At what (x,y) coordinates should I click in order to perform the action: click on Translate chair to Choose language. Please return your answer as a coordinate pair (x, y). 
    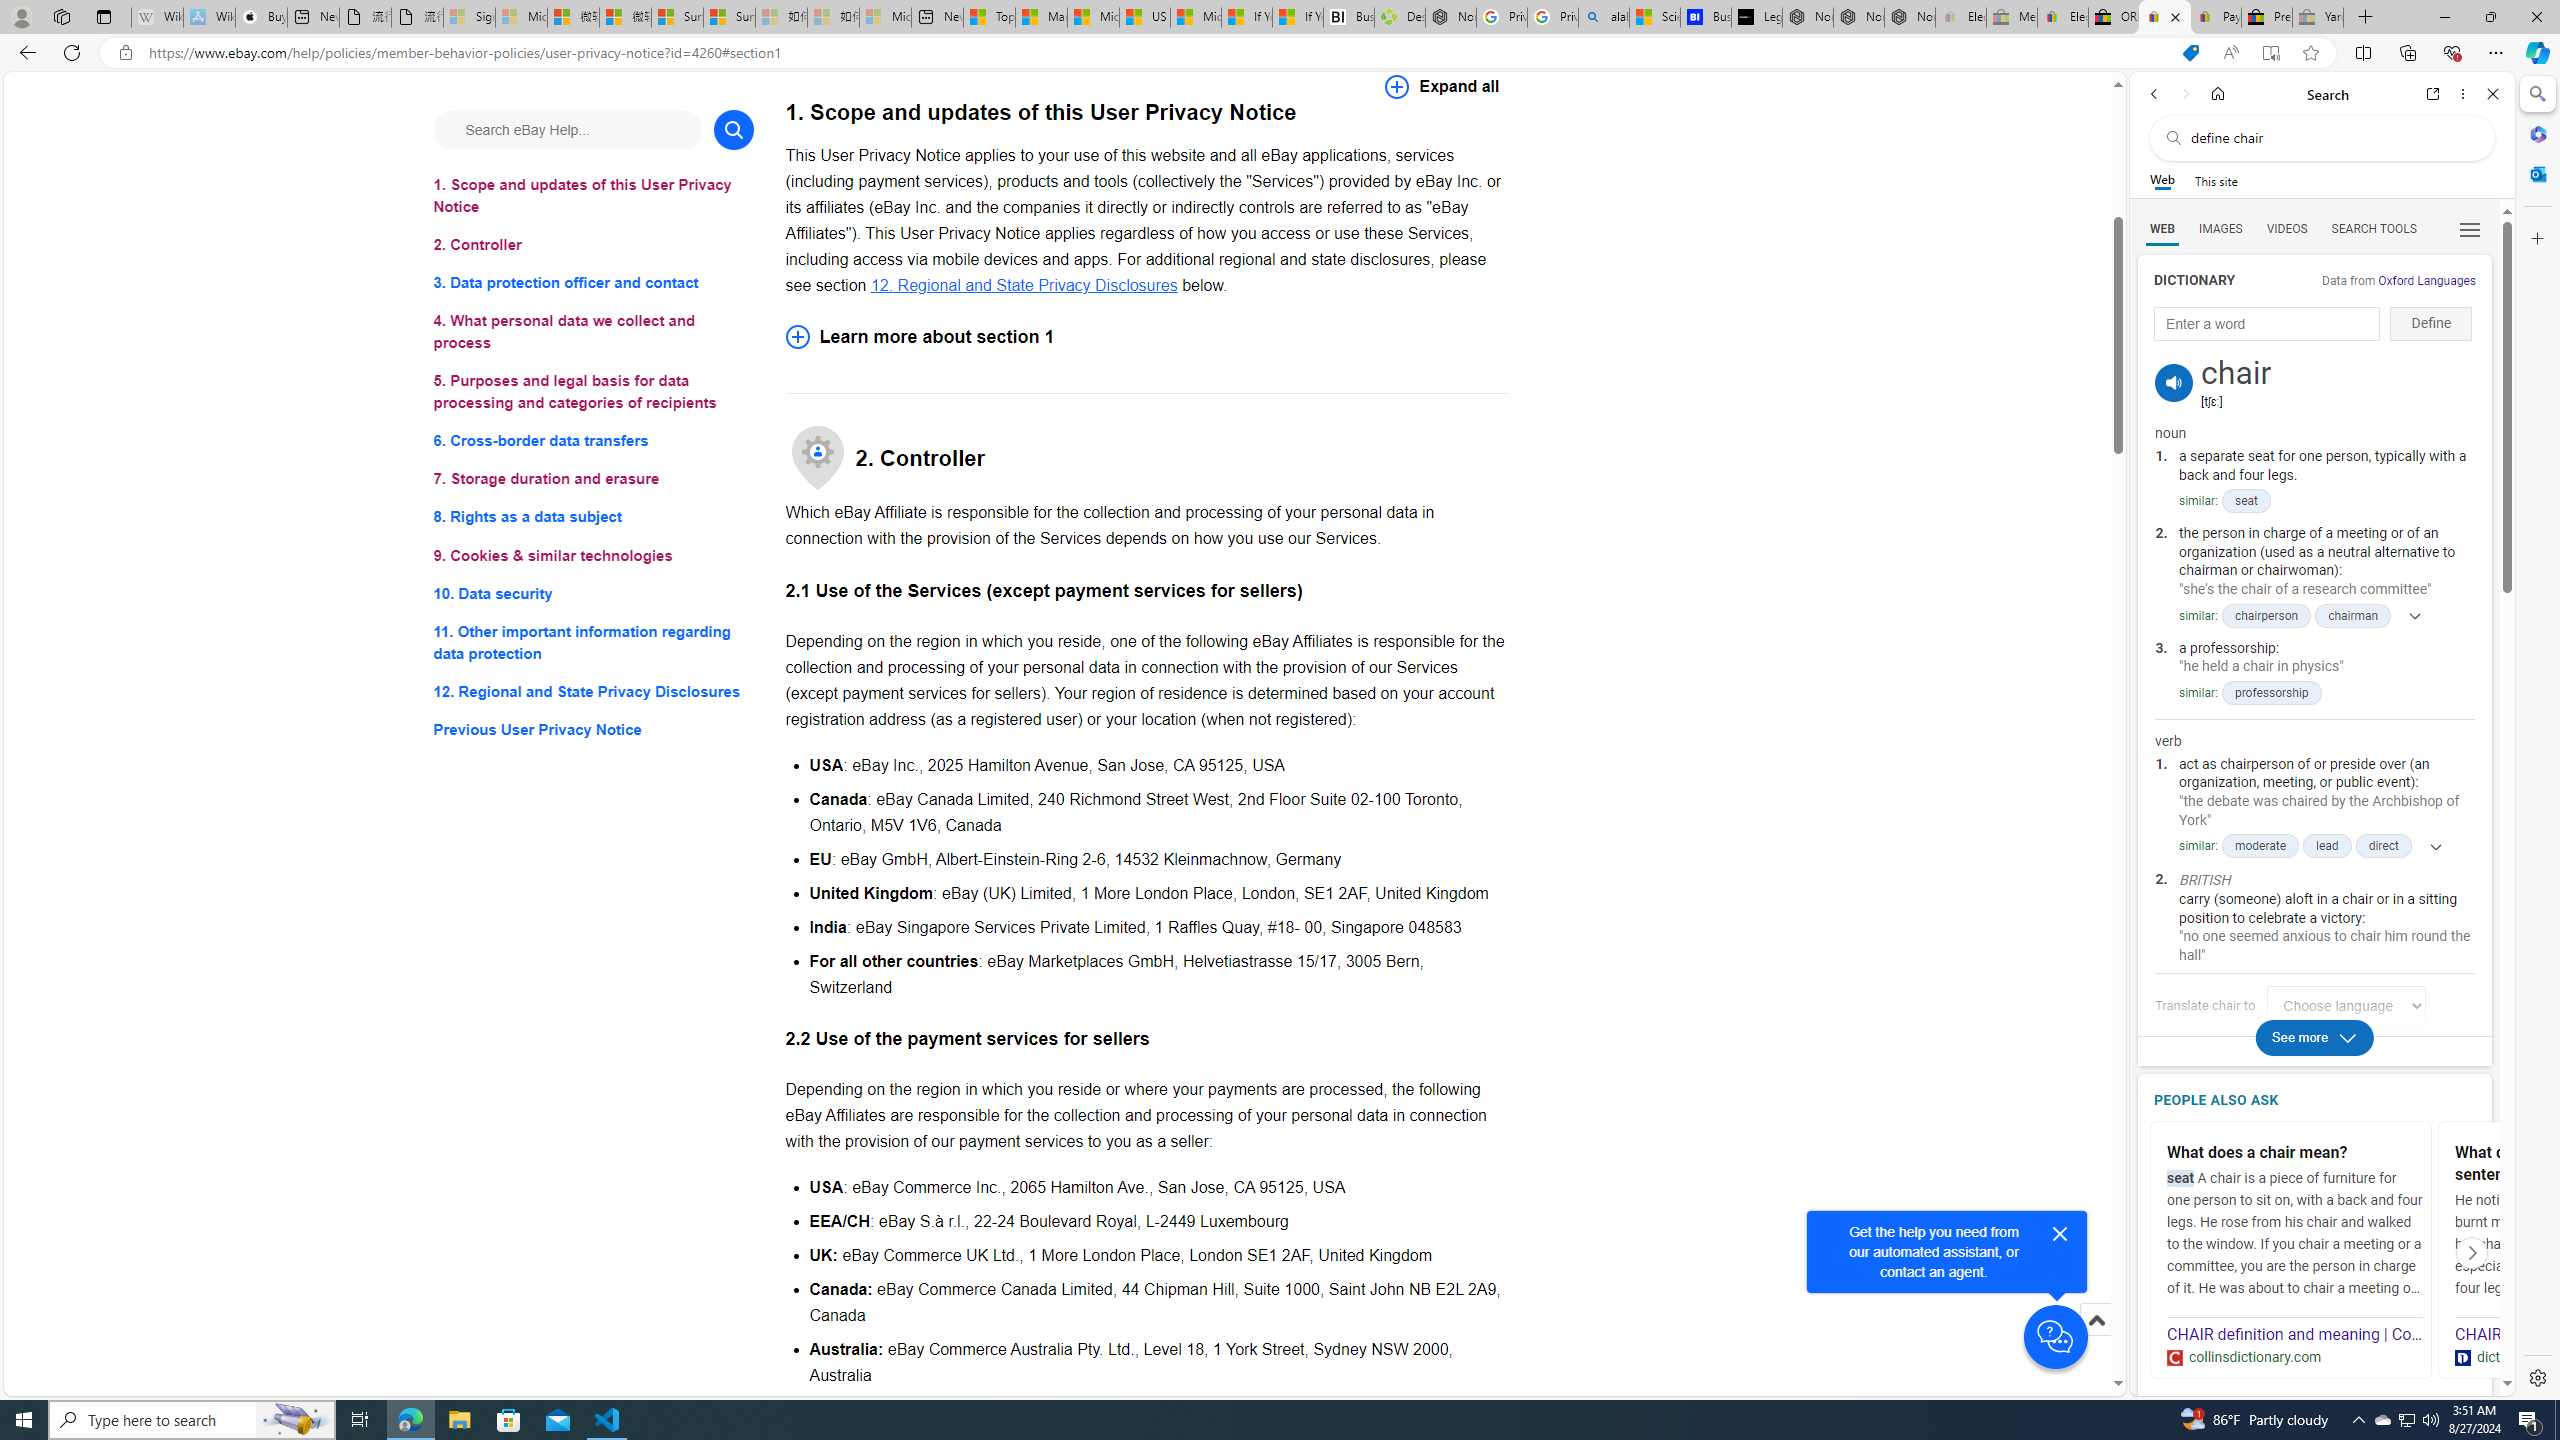
    Looking at the image, I should click on (2347, 1006).